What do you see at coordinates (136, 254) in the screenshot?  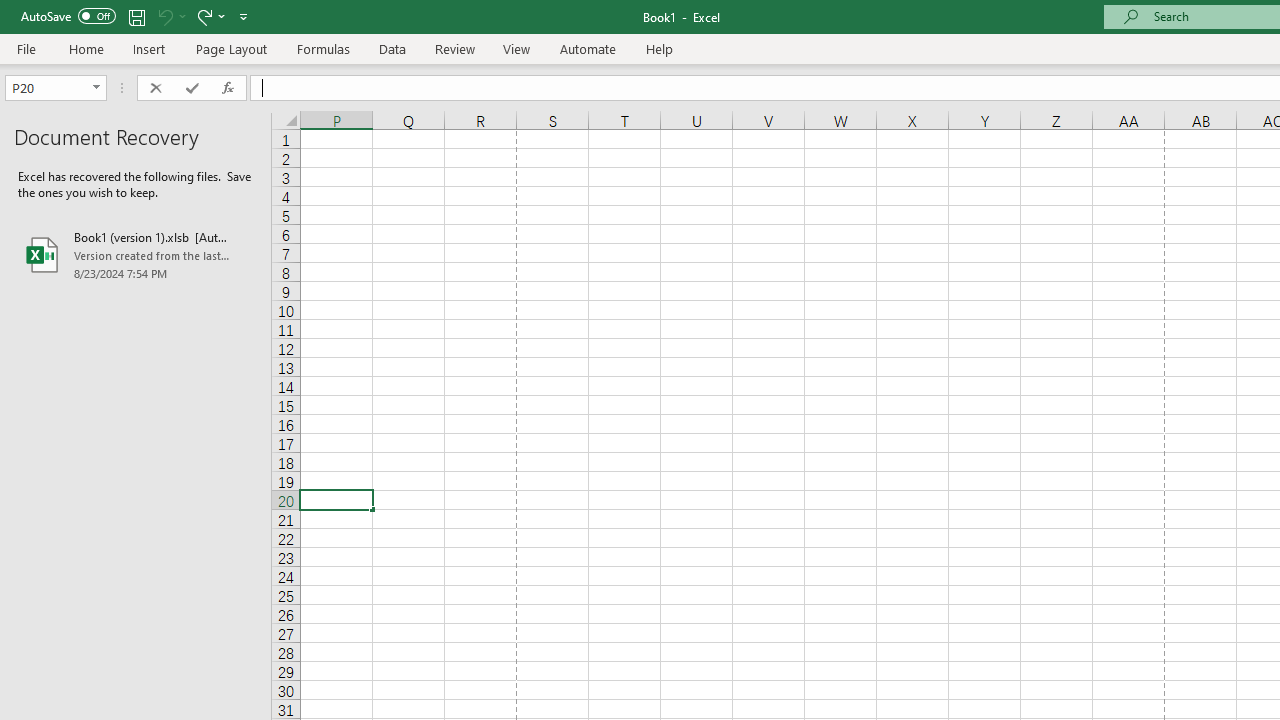 I see `Book1 (version 1).xlsb  [AutoRecovered]` at bounding box center [136, 254].